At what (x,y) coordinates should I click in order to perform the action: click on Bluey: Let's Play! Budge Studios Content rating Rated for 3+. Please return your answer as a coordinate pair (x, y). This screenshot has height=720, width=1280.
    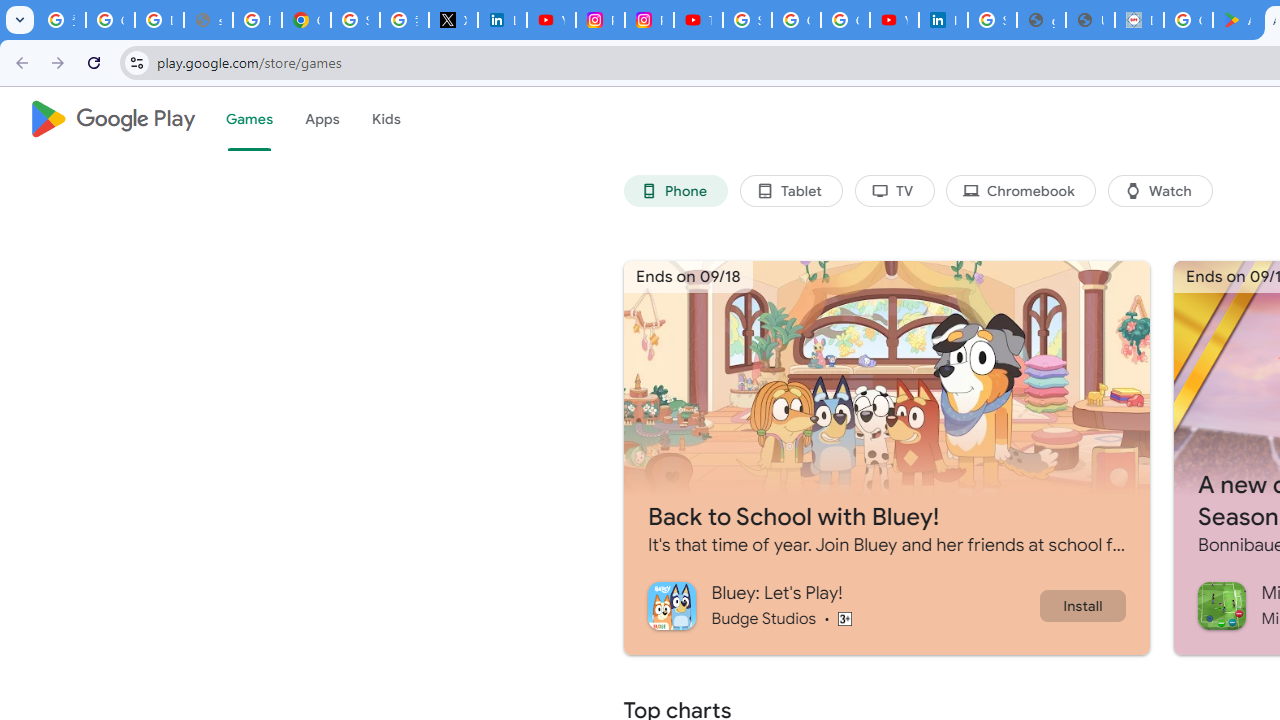
    Looking at the image, I should click on (842, 605).